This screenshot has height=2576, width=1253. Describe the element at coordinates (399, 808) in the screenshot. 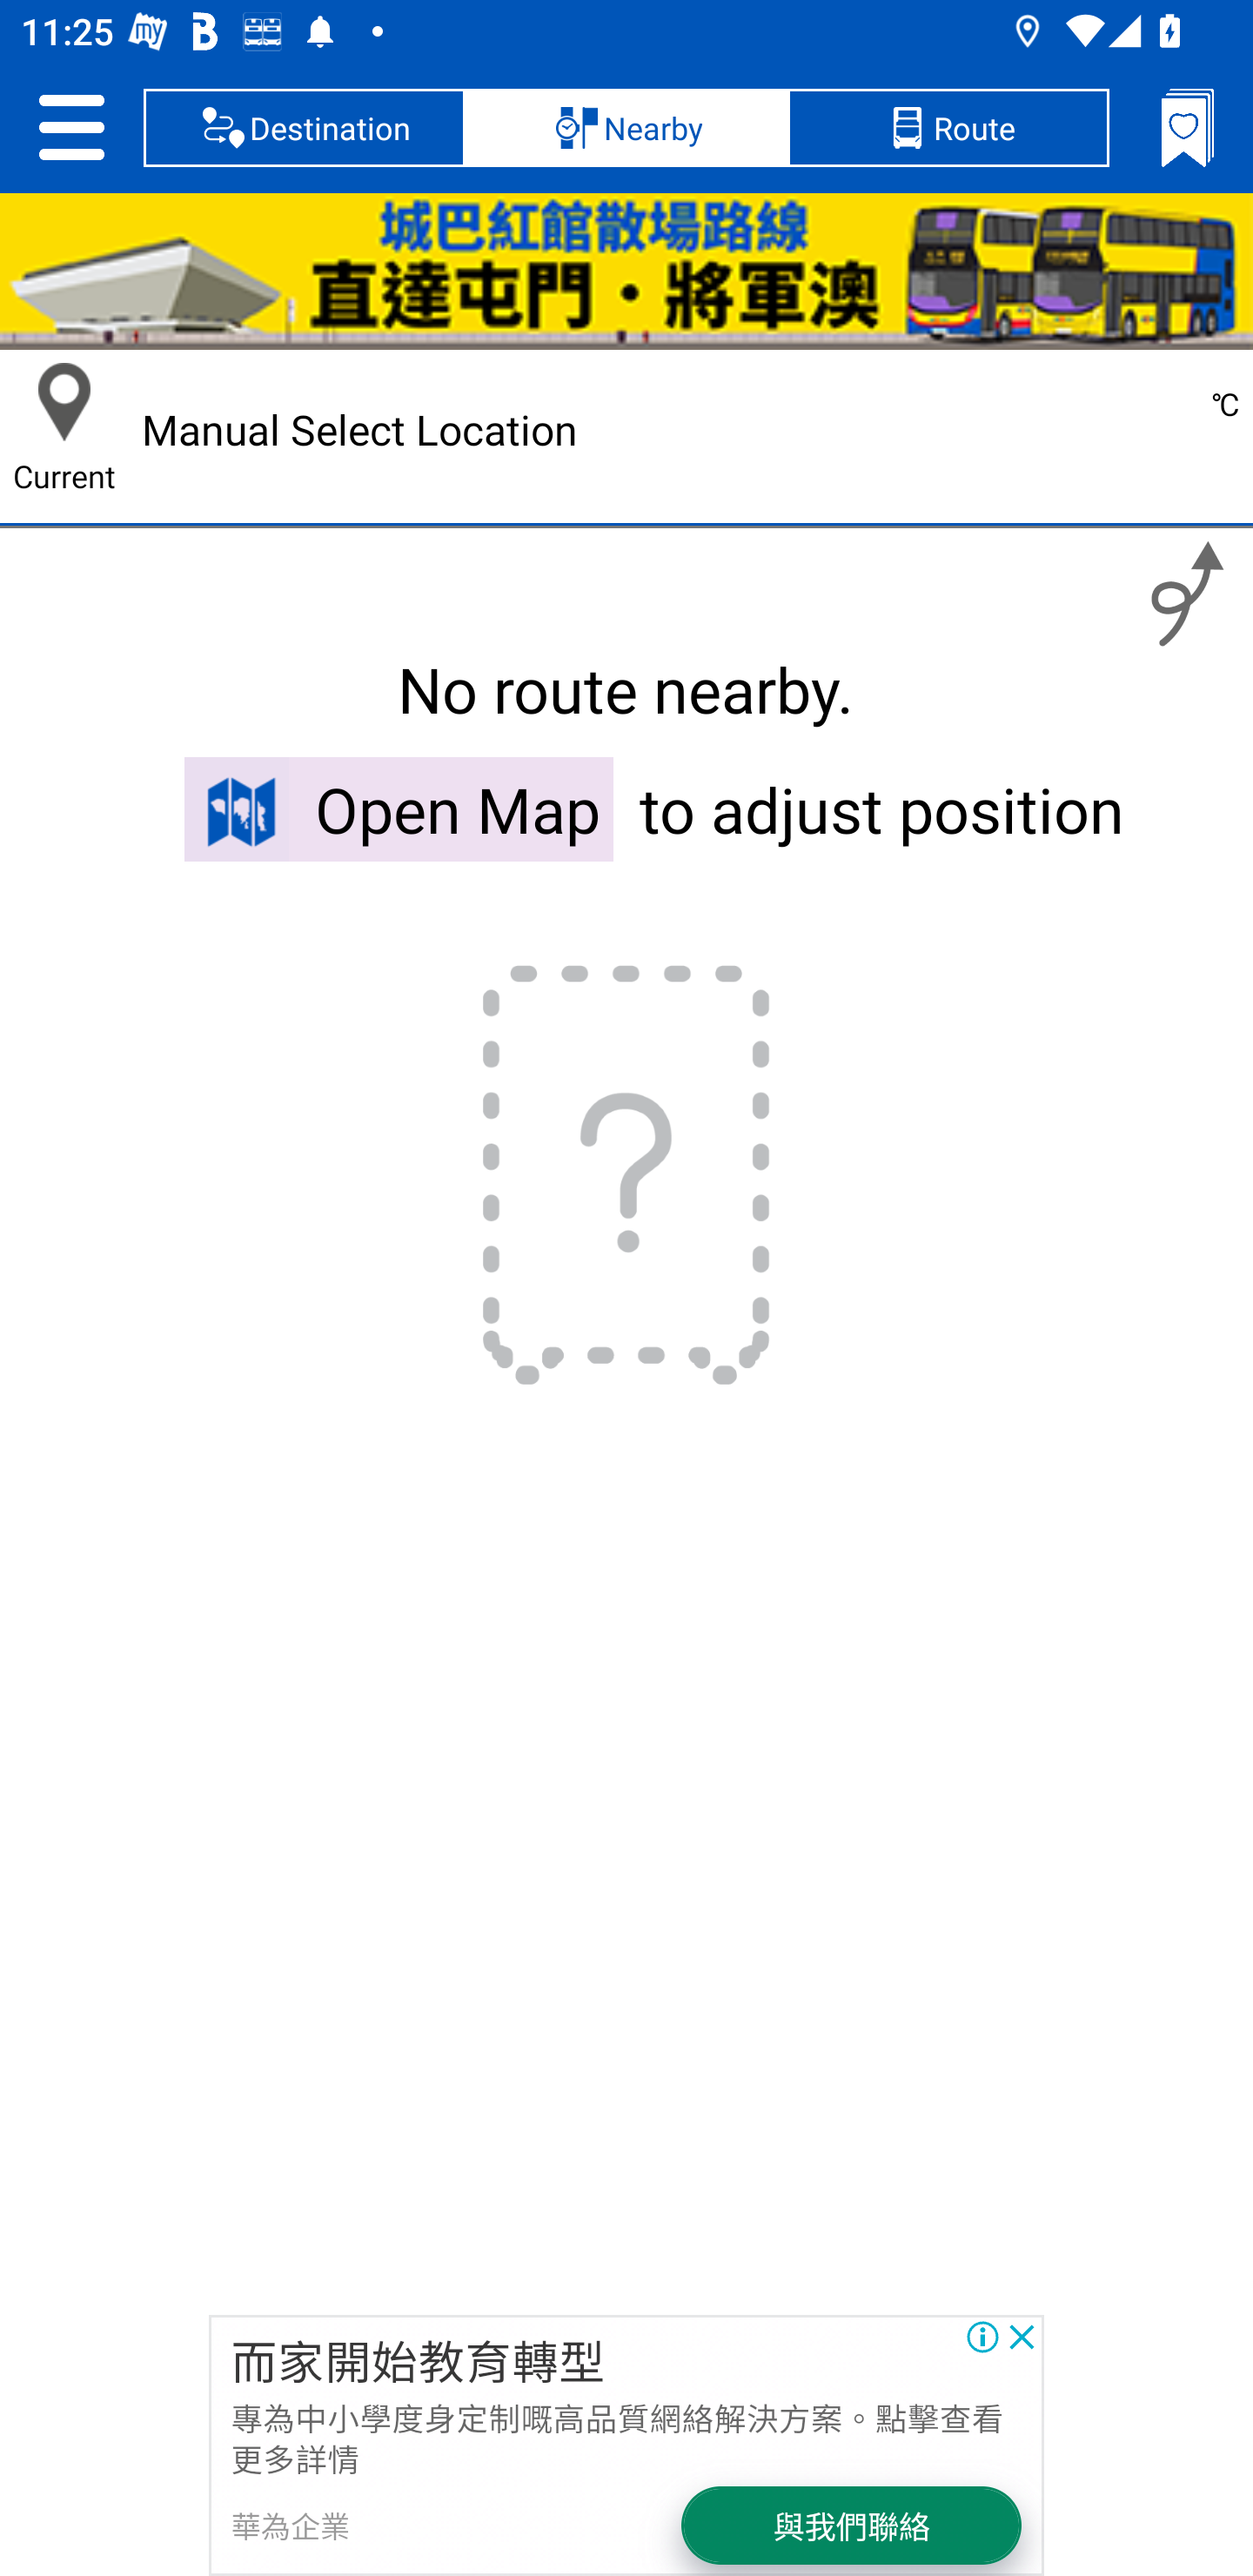

I see `Open Map` at that location.